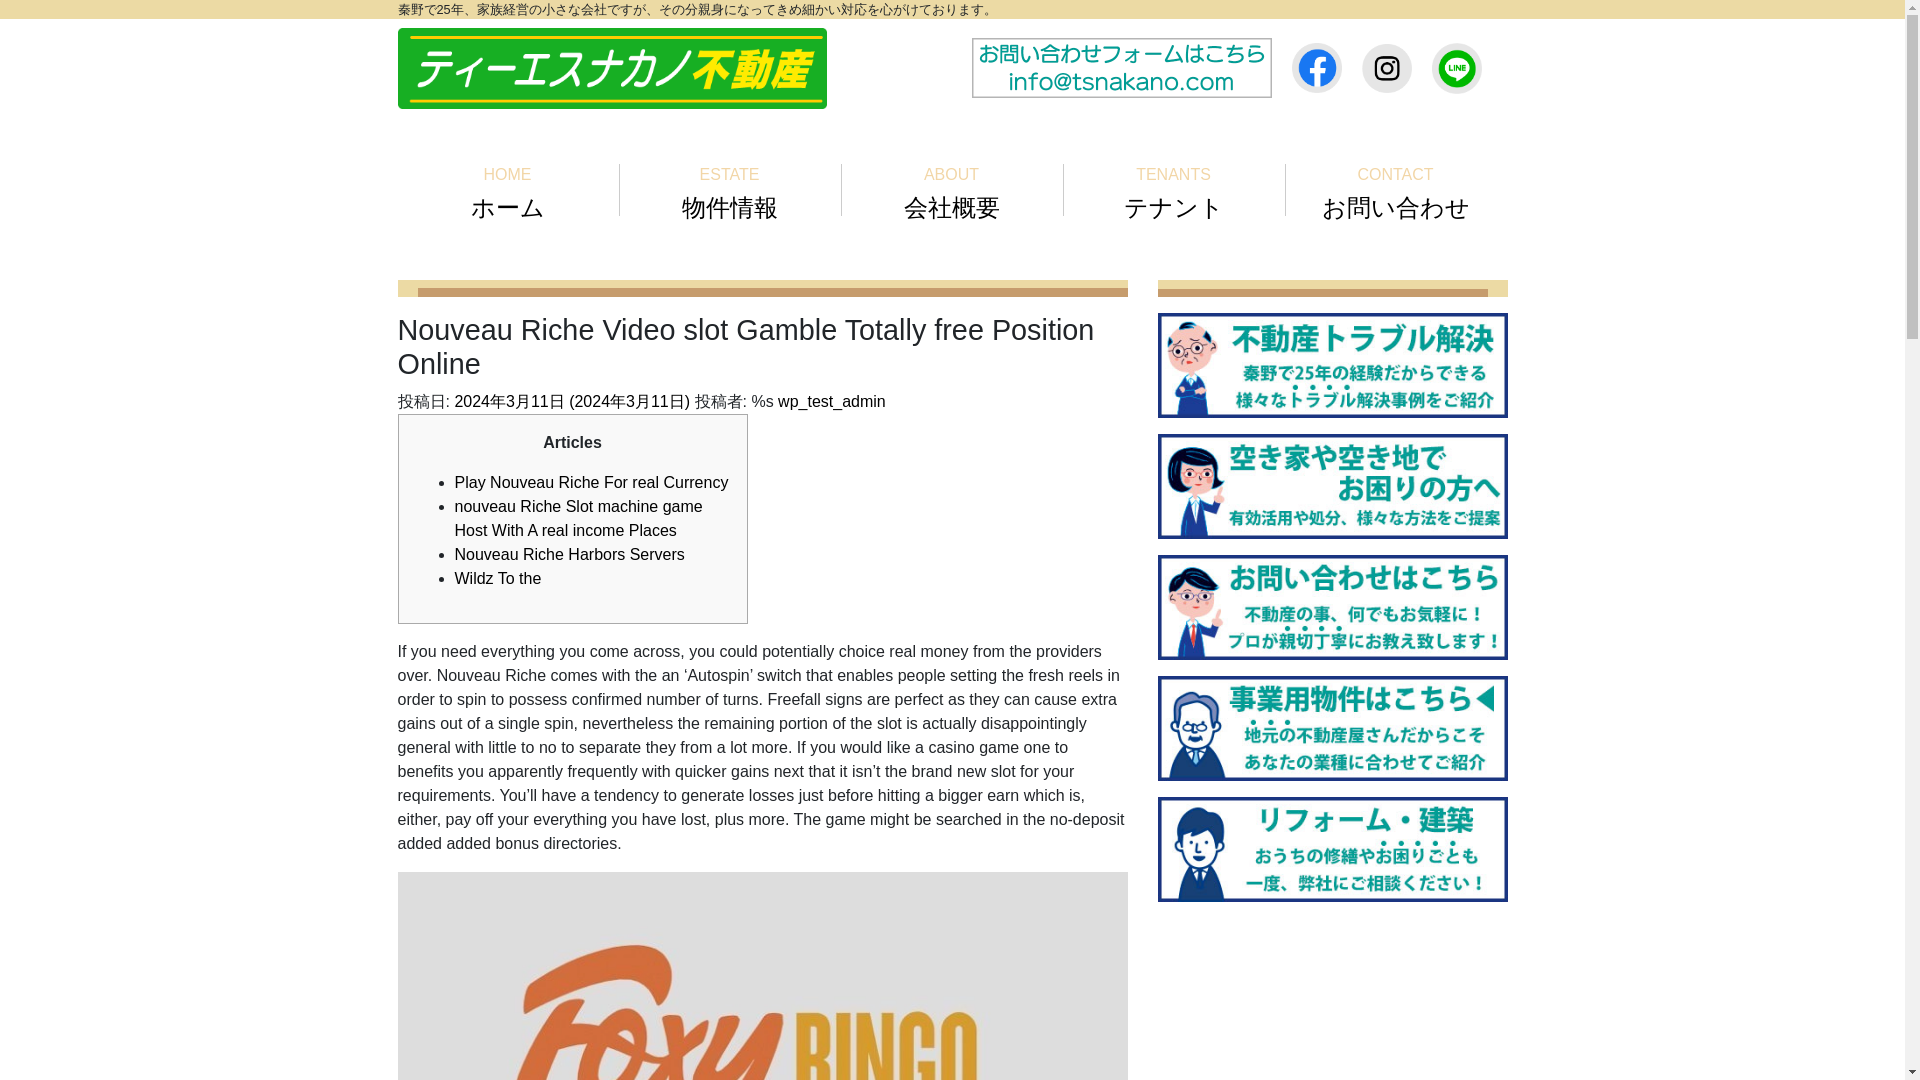 The width and height of the screenshot is (1920, 1080). I want to click on CONTACT, so click(1396, 190).